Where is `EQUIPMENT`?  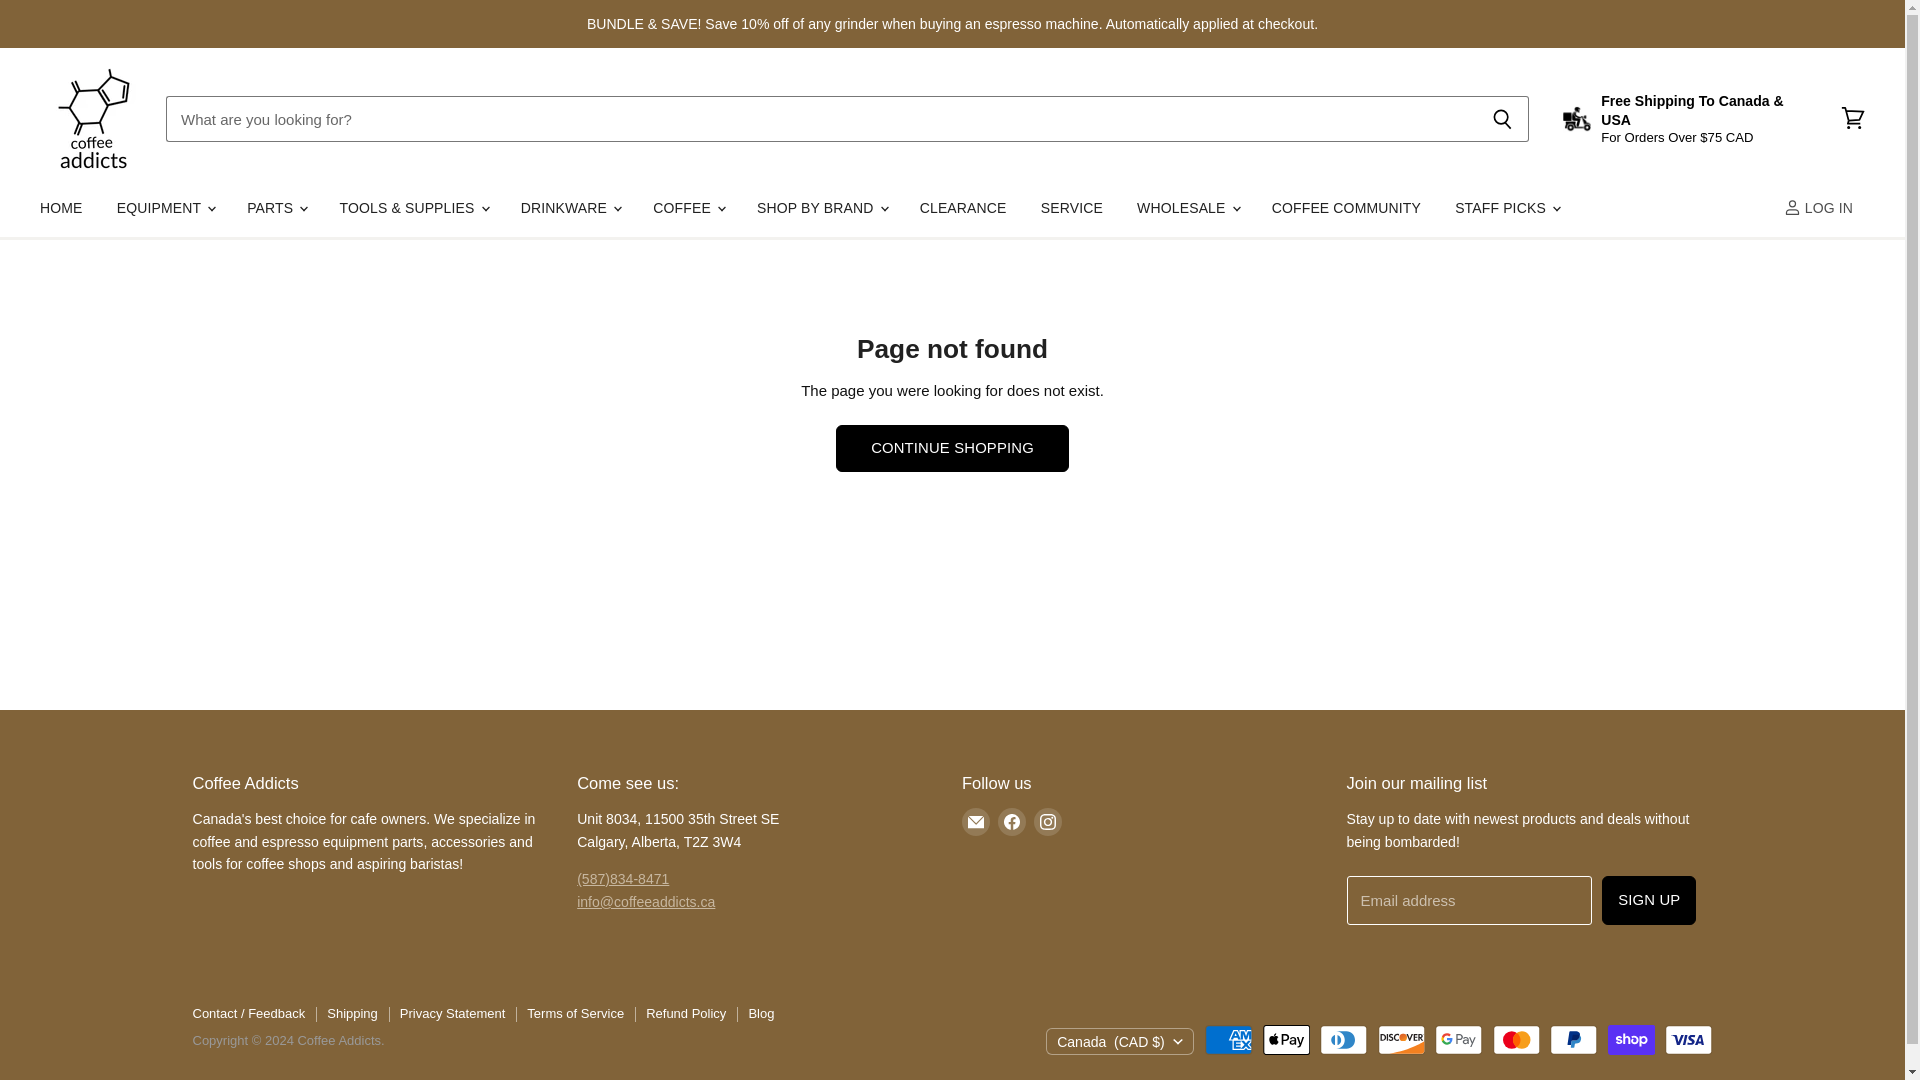 EQUIPMENT is located at coordinates (164, 208).